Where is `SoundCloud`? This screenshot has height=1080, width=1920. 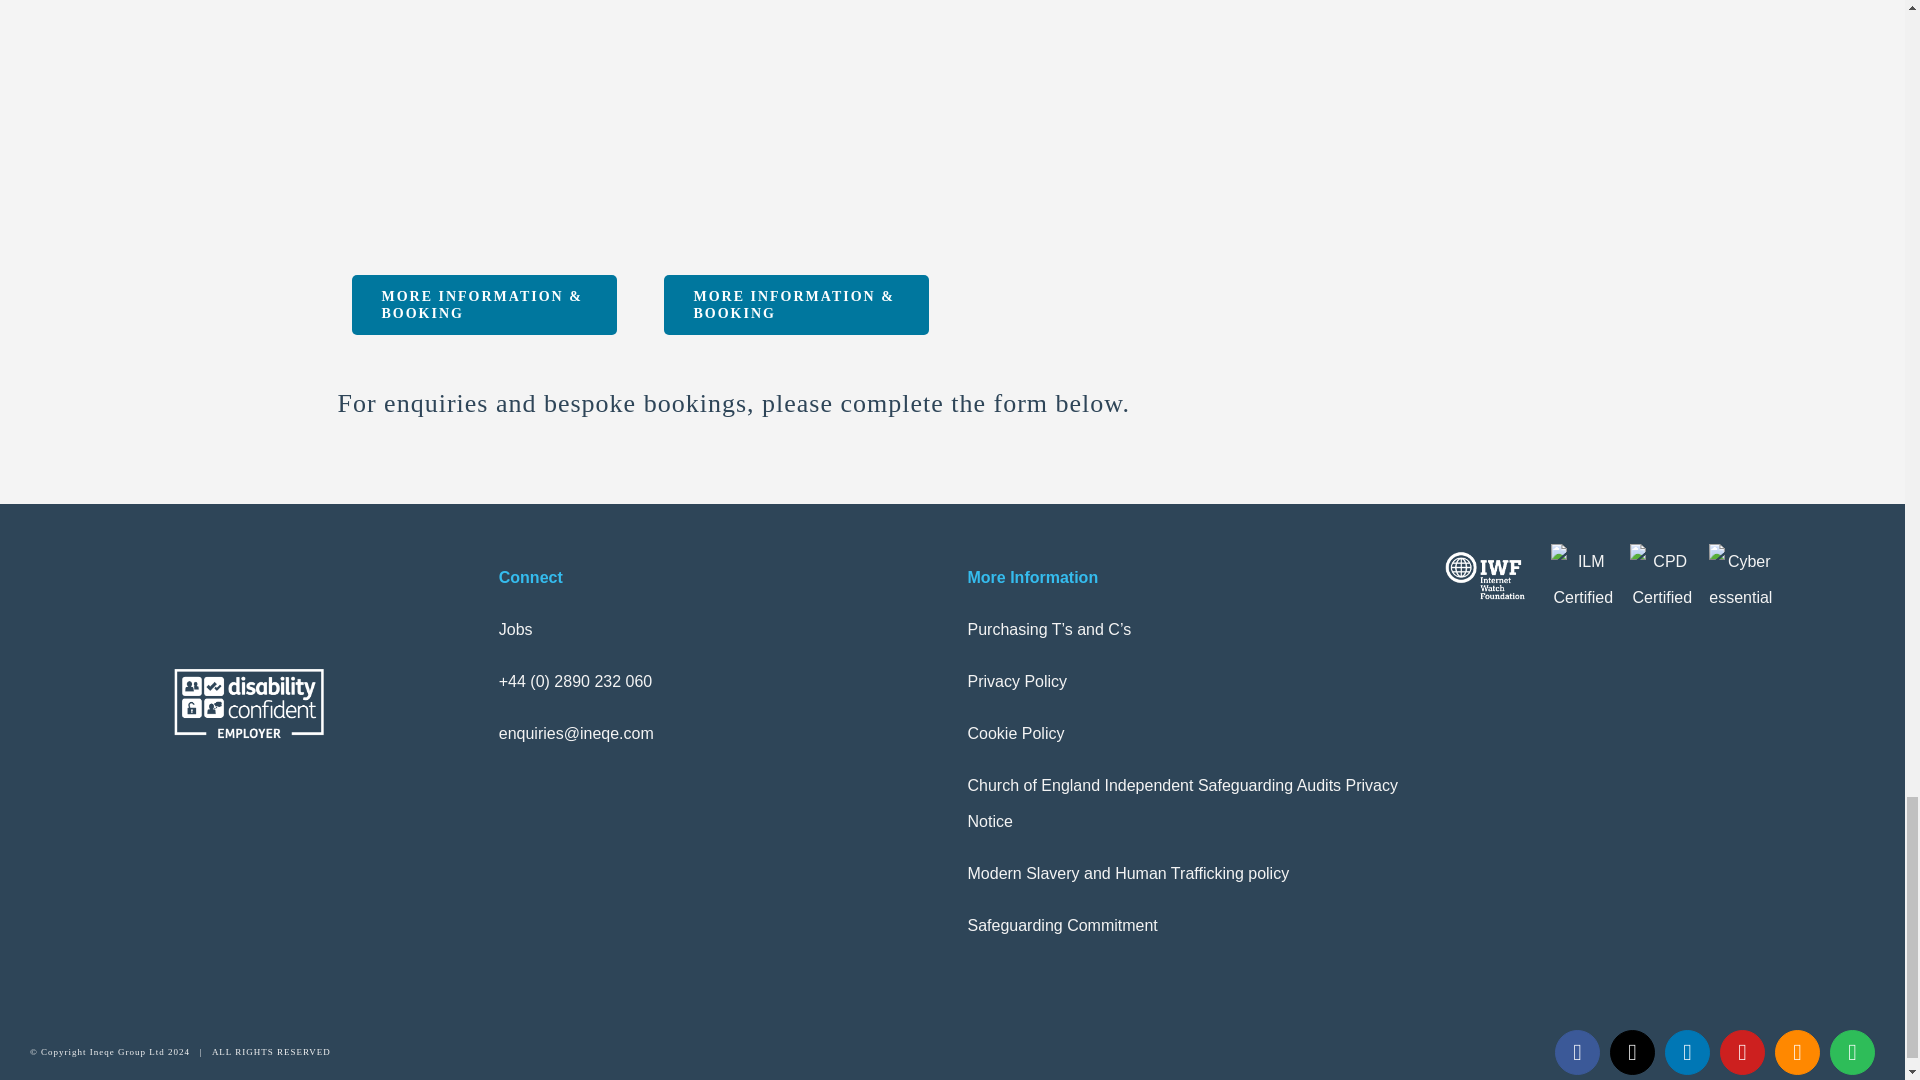
SoundCloud is located at coordinates (1797, 1052).